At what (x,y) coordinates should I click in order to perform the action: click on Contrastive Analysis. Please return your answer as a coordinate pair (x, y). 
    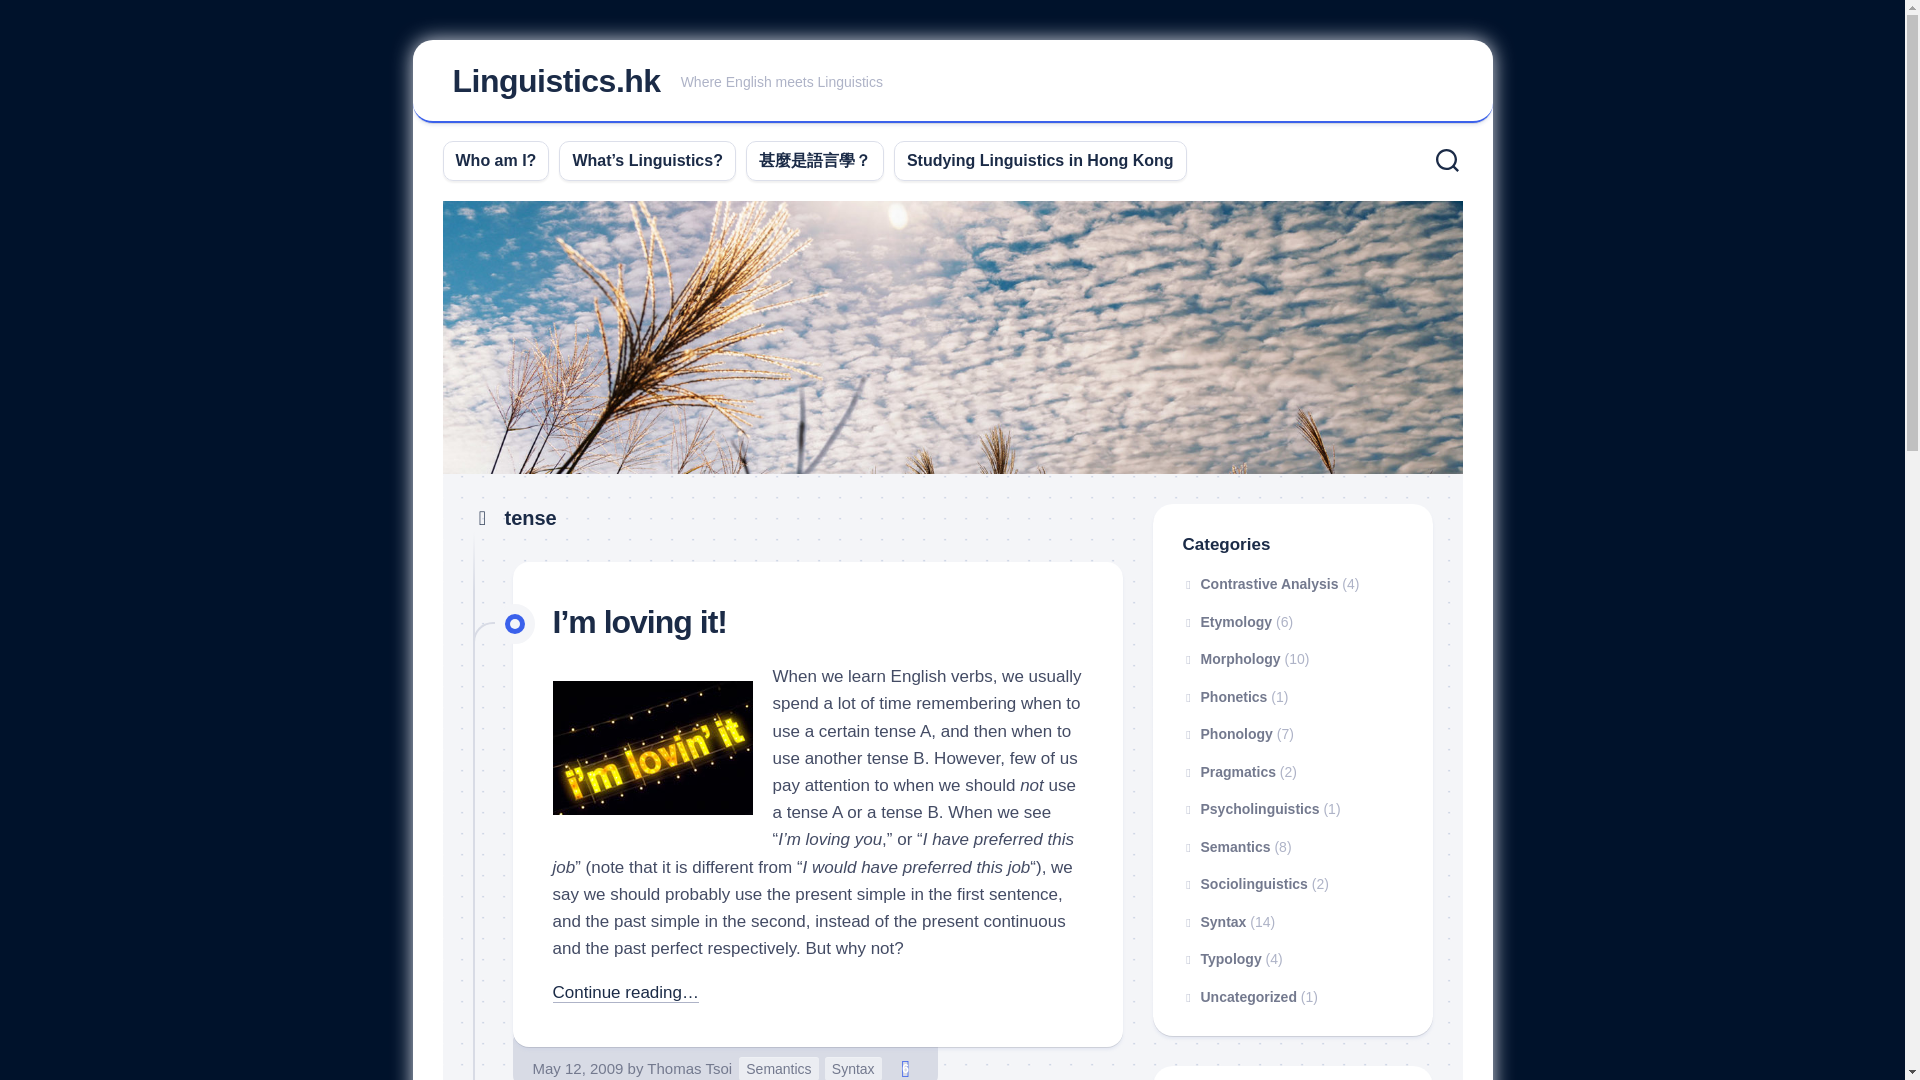
    Looking at the image, I should click on (1226, 733).